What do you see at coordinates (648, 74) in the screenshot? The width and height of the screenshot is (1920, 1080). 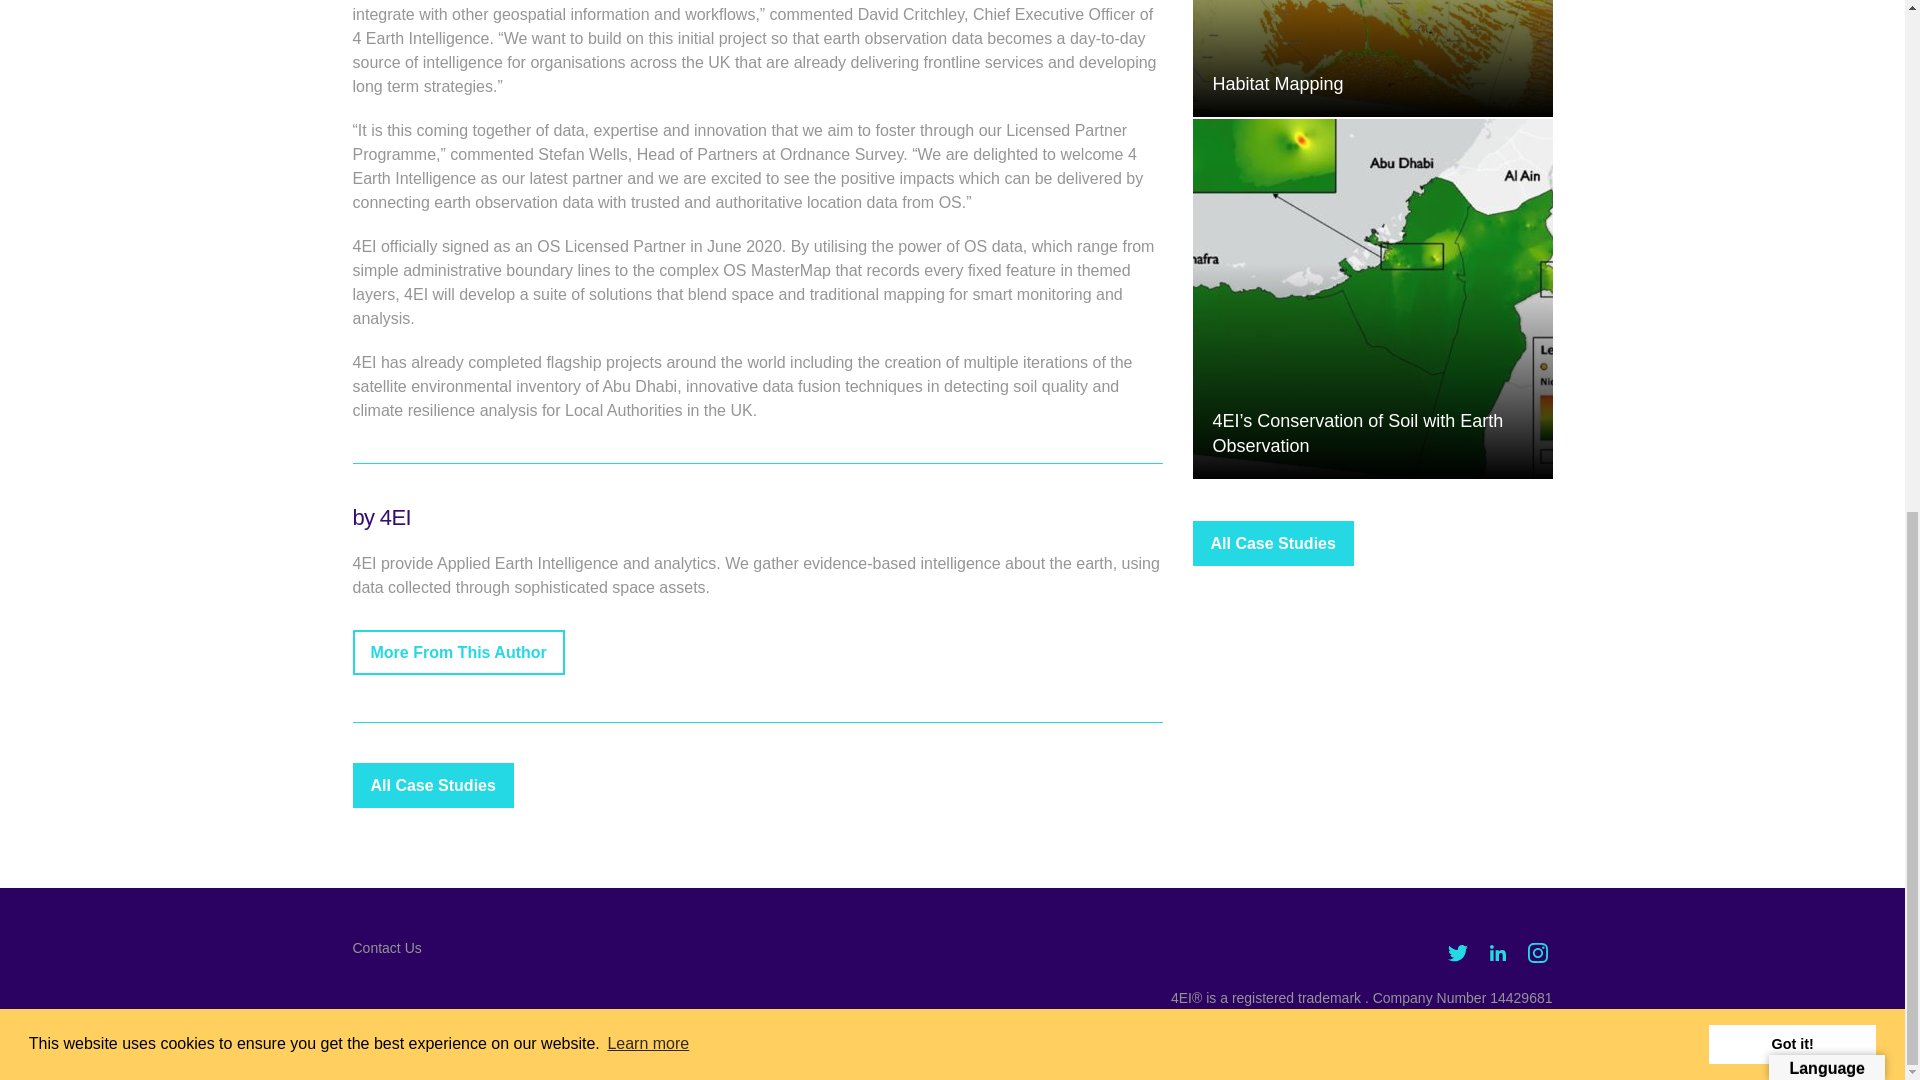 I see `Learn more` at bounding box center [648, 74].